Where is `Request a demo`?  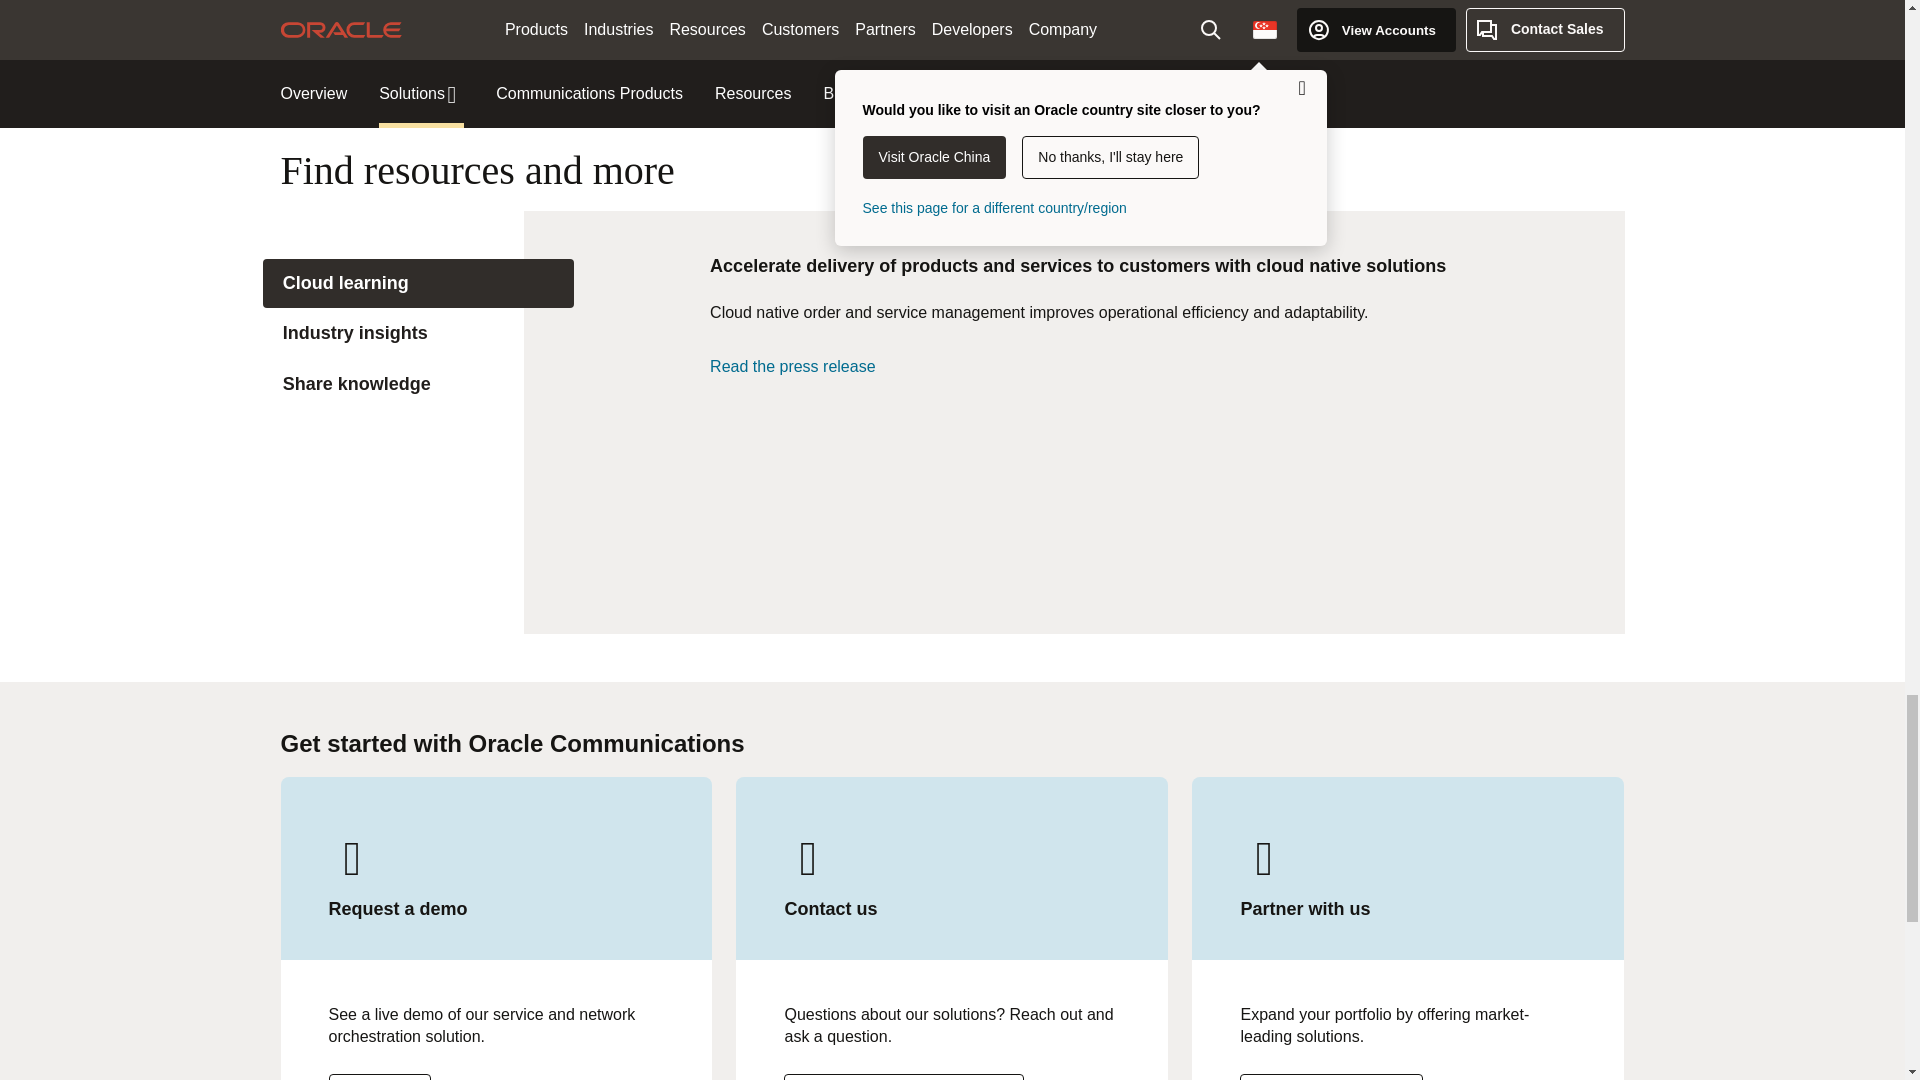 Request a demo is located at coordinates (903, 1076).